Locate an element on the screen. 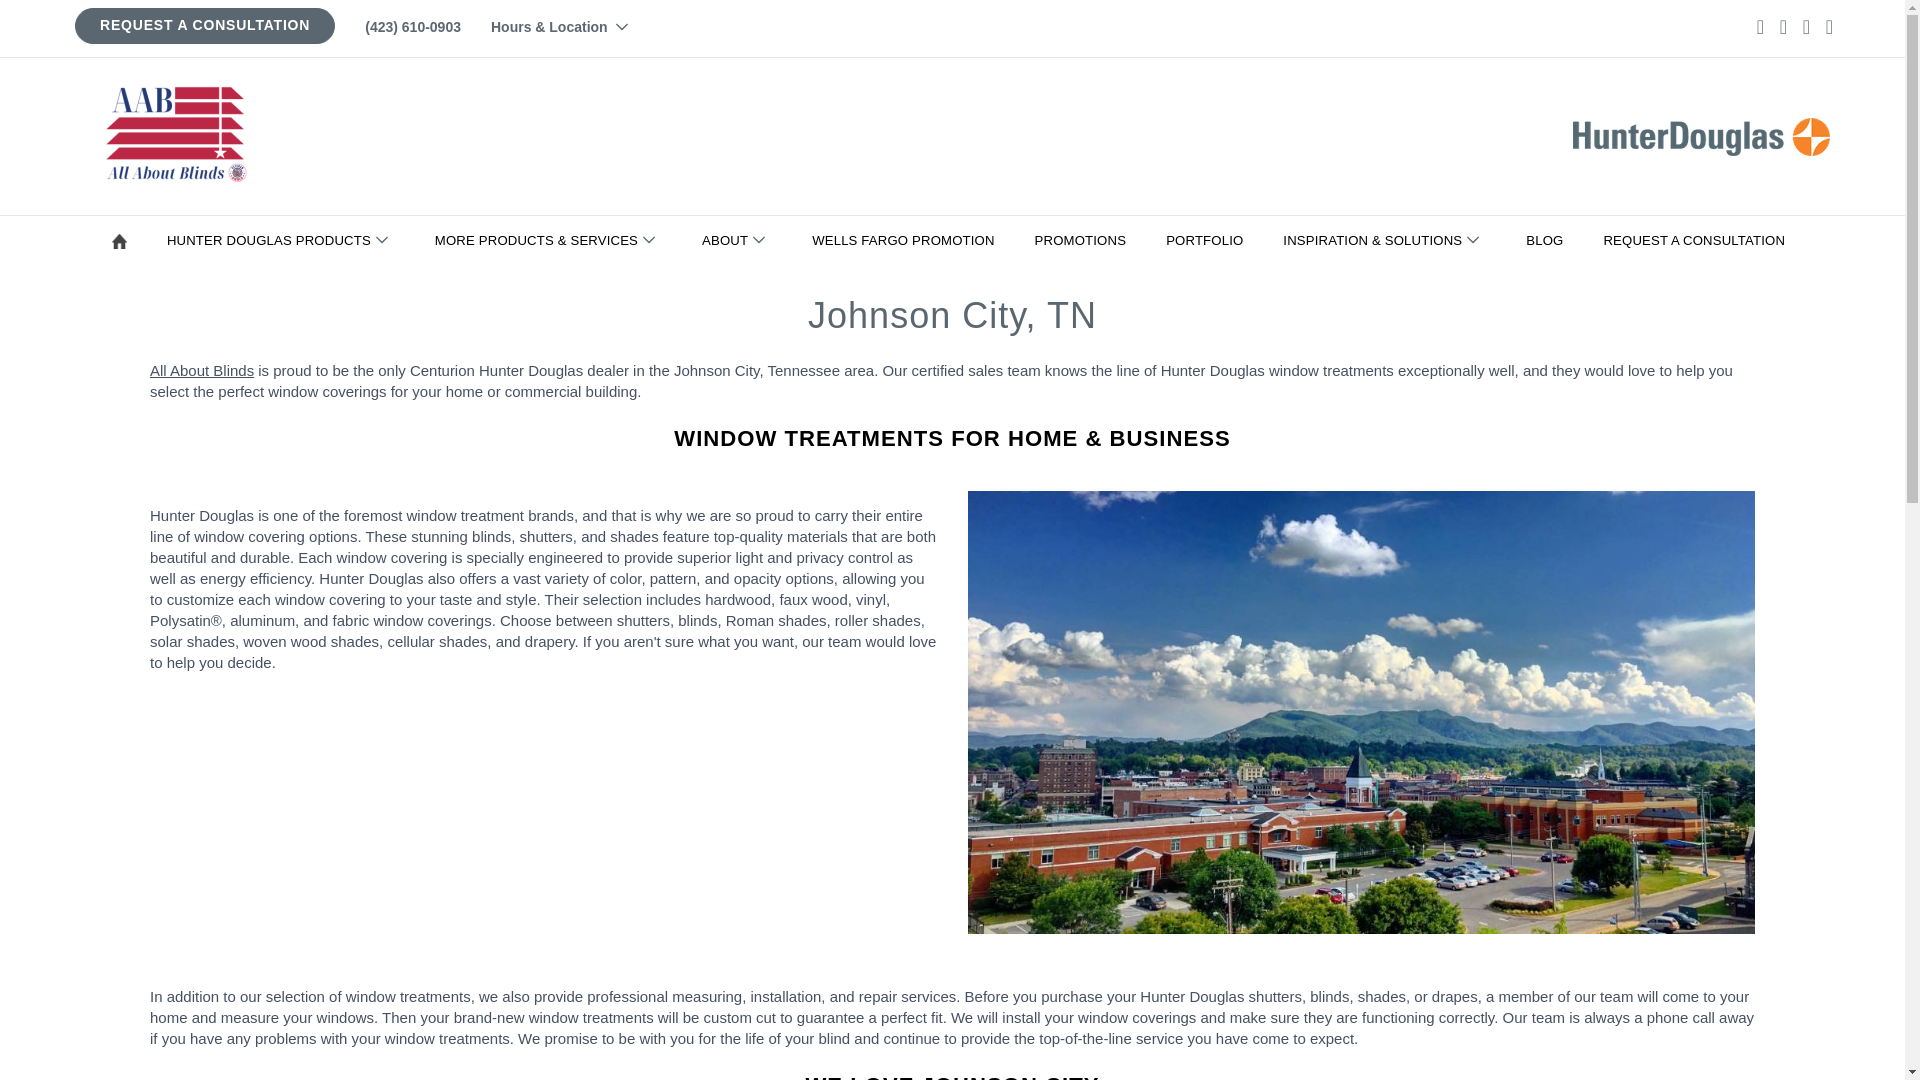 The height and width of the screenshot is (1080, 1920). REQUEST A CONSULTATION is located at coordinates (205, 25).